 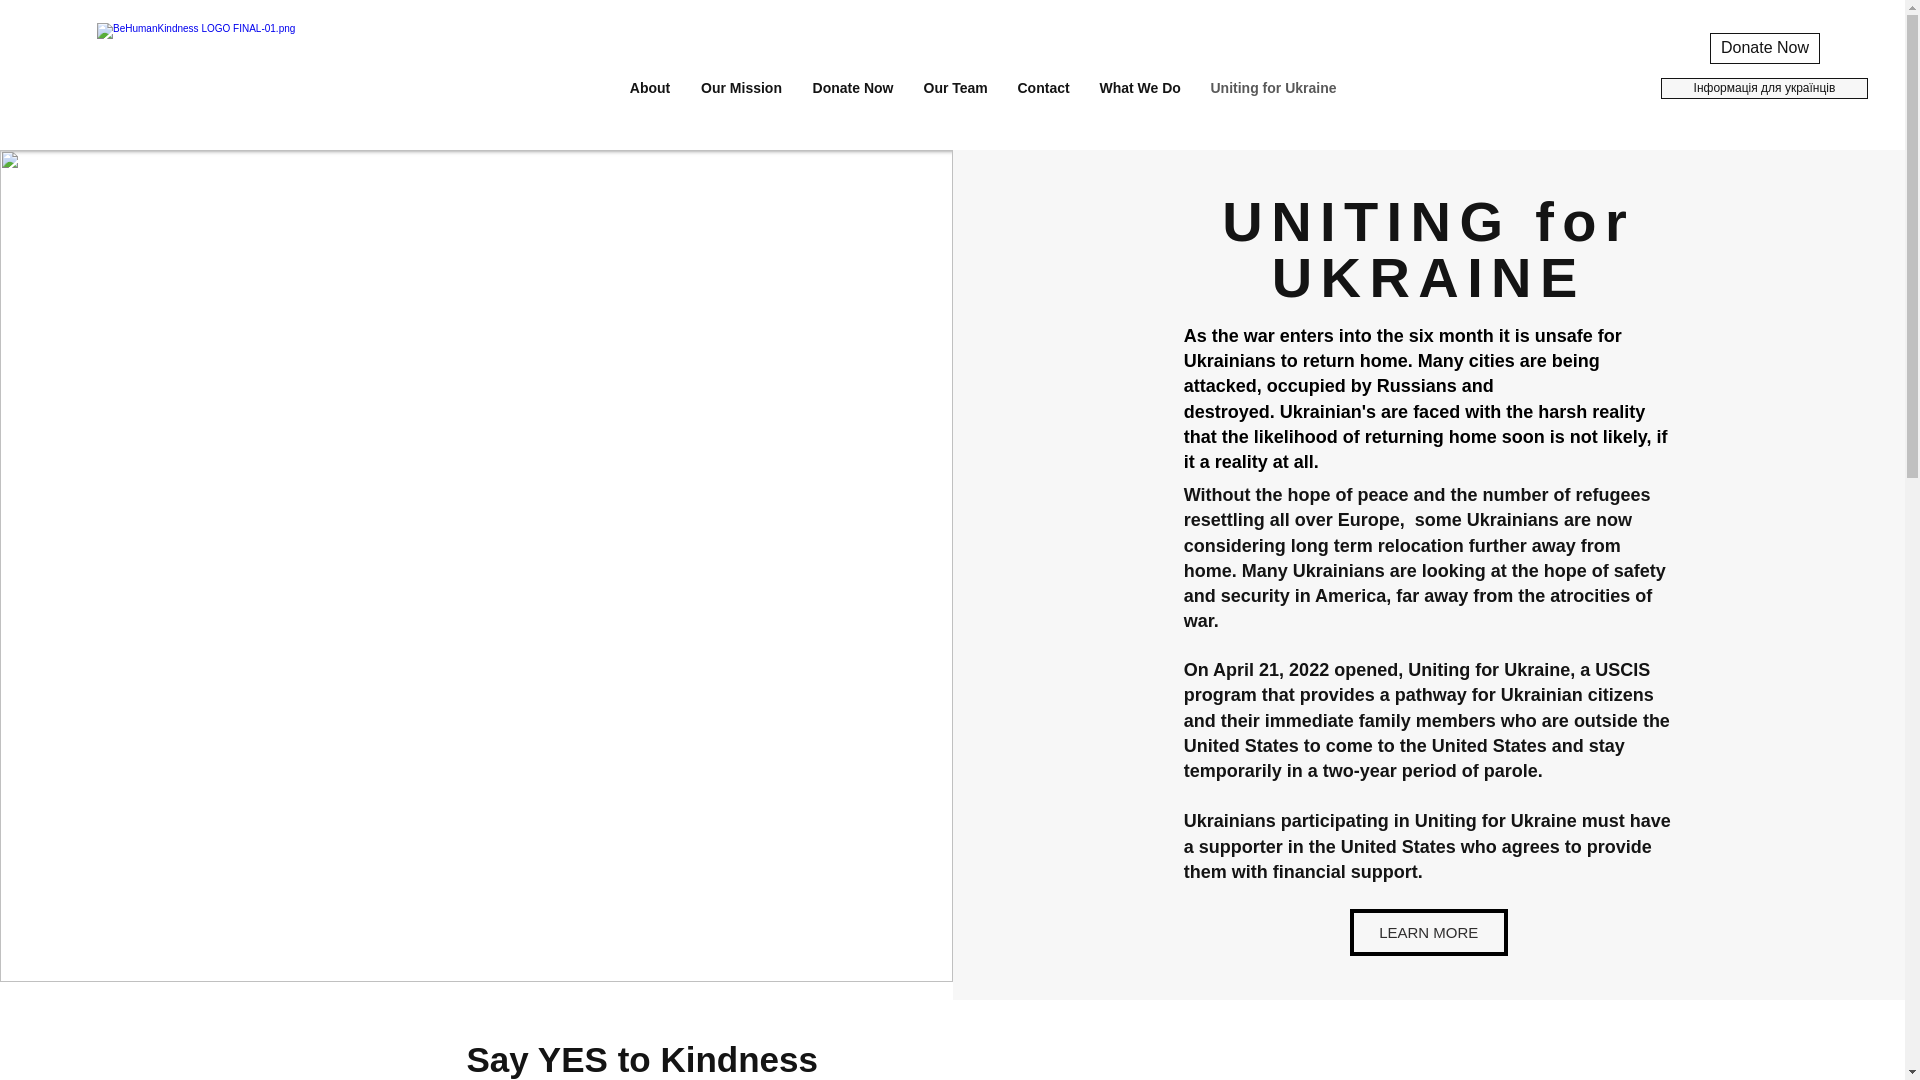 I want to click on About, so click(x=650, y=88).